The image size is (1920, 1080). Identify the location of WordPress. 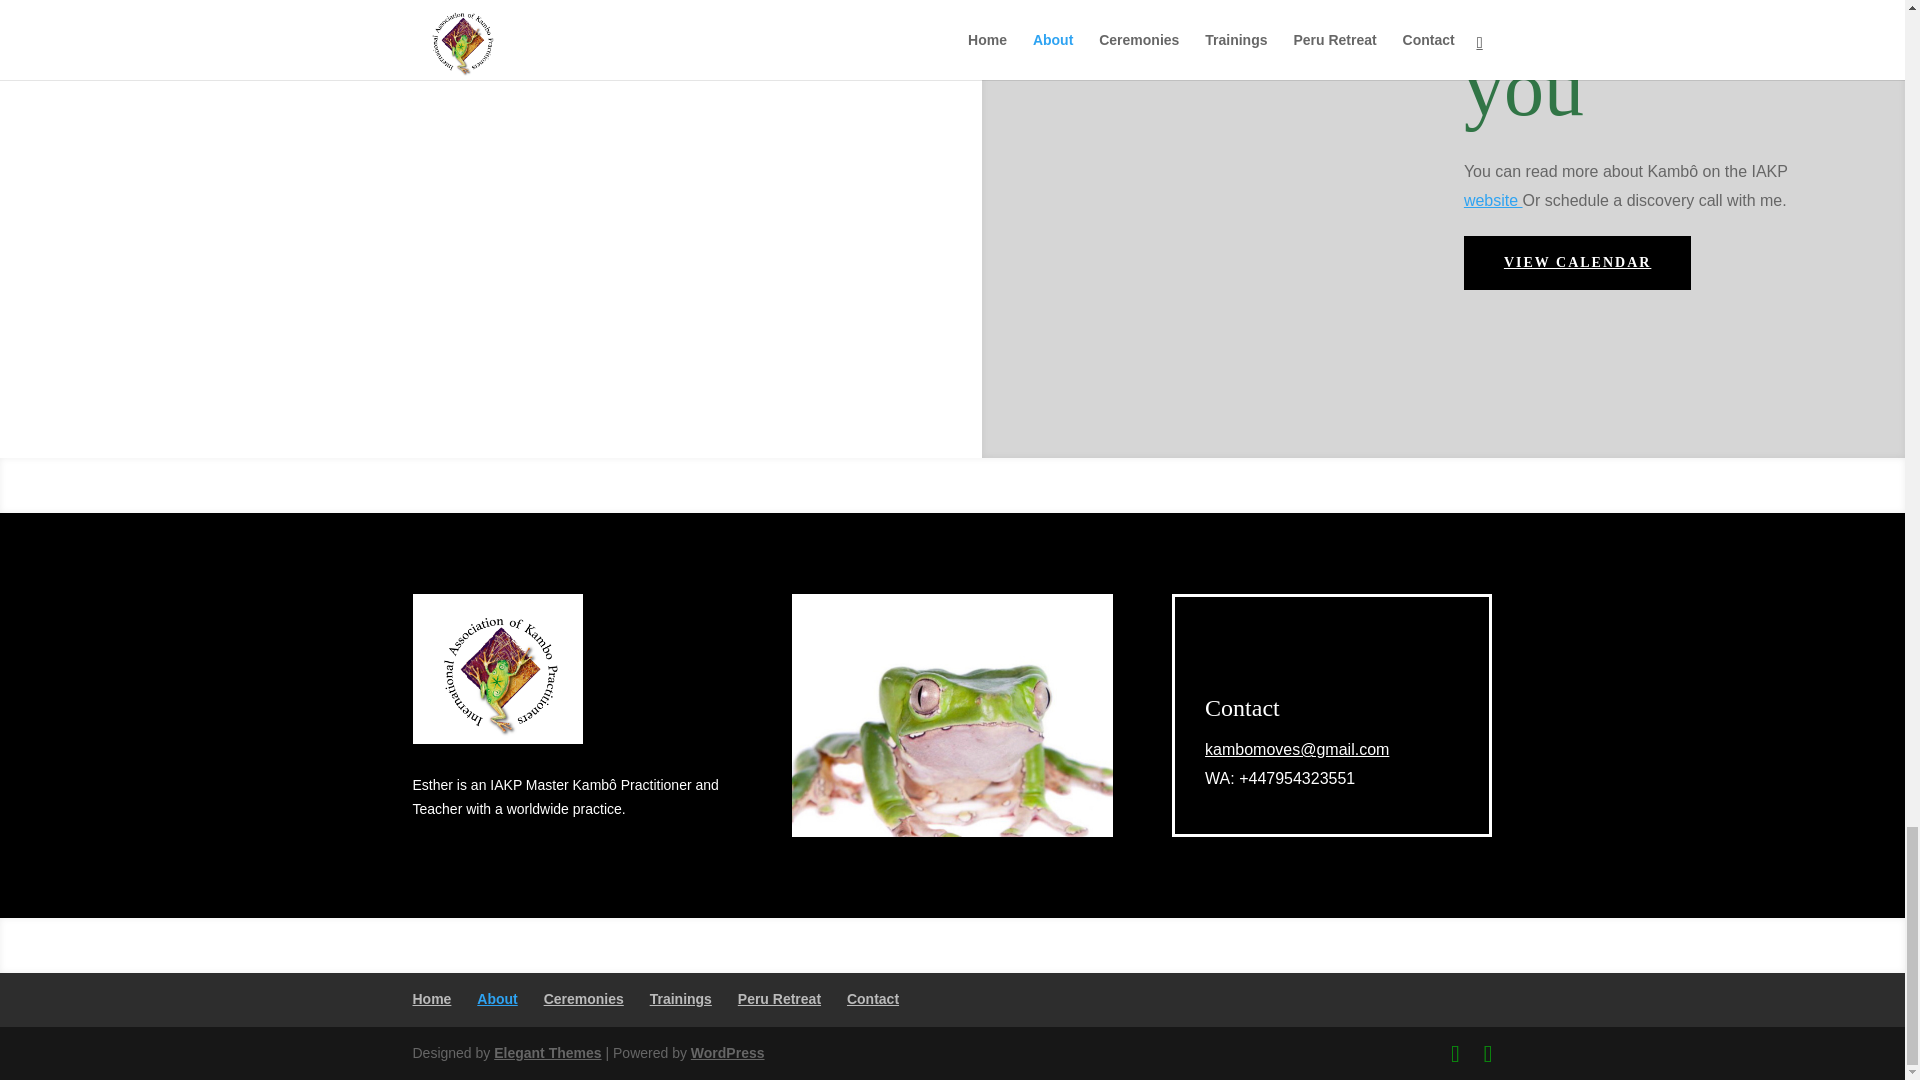
(728, 1052).